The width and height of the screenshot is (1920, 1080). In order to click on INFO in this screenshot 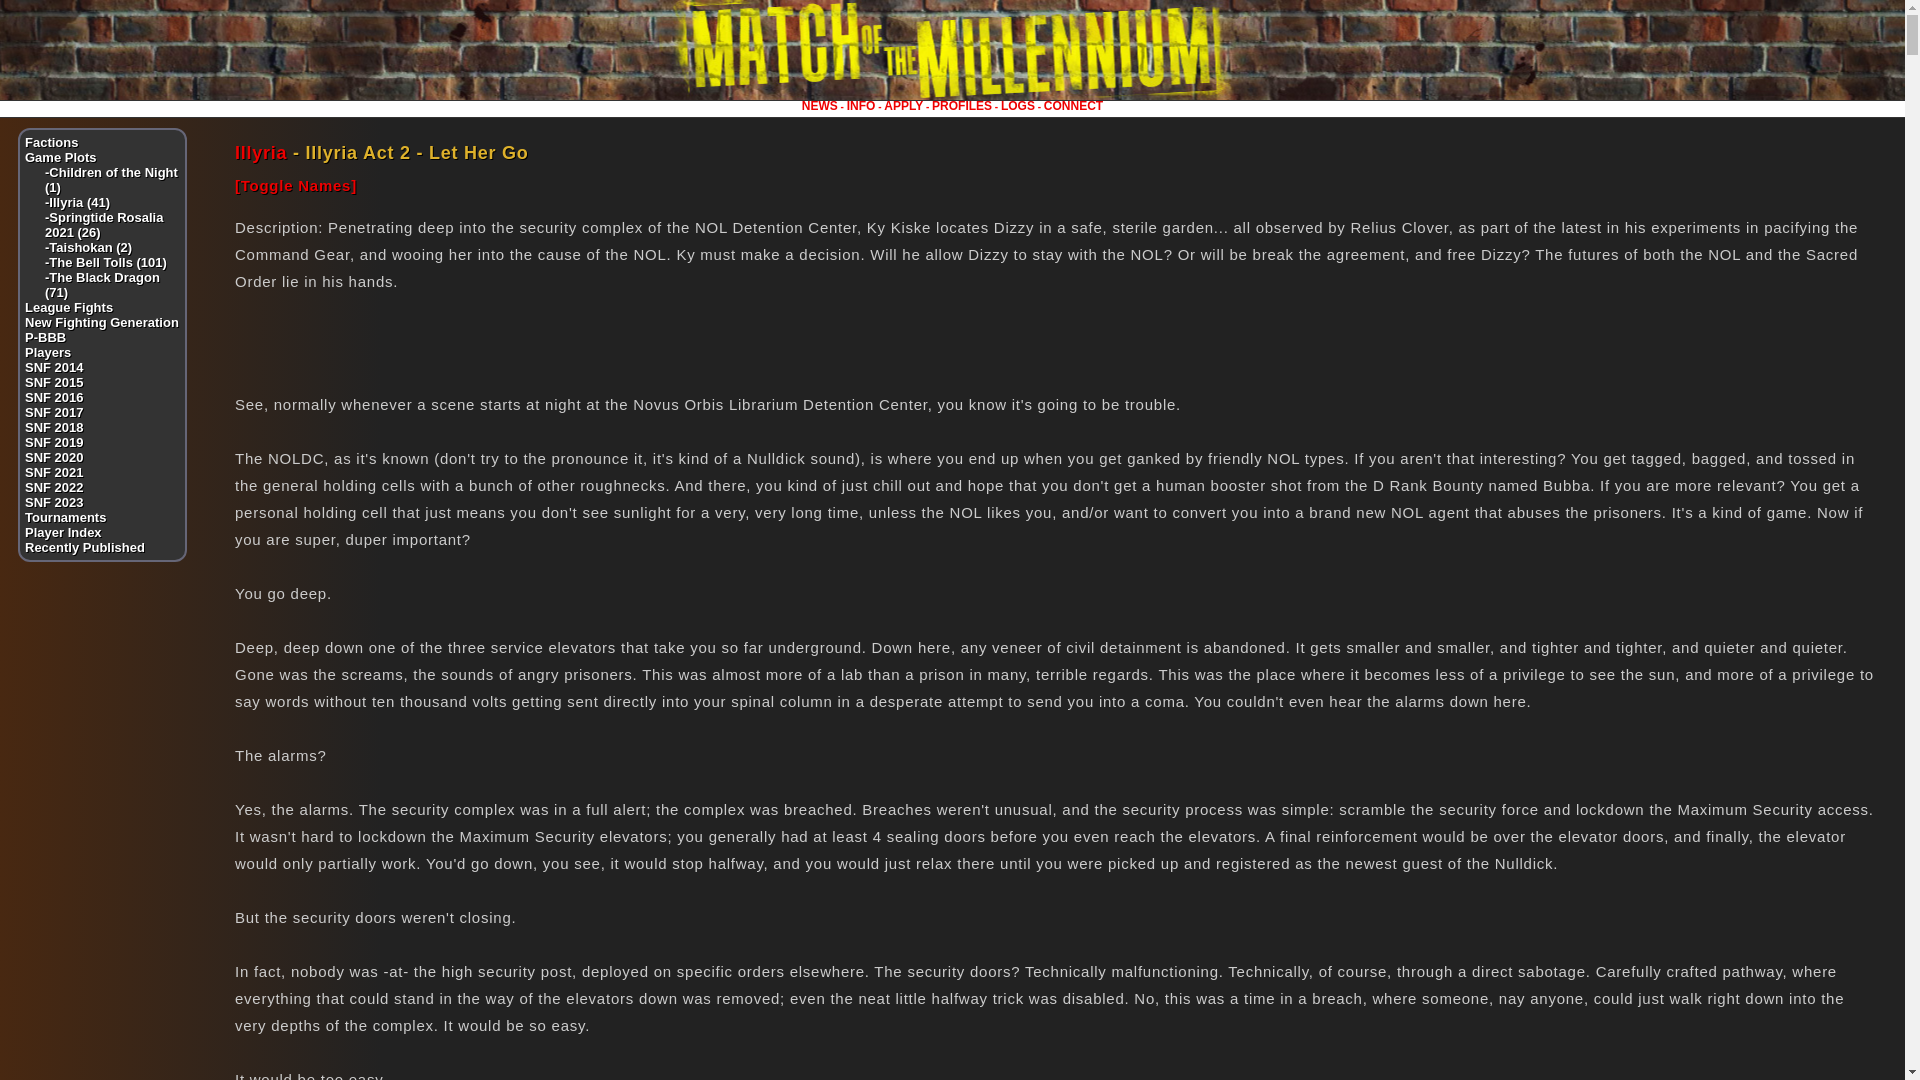, I will do `click(860, 106)`.